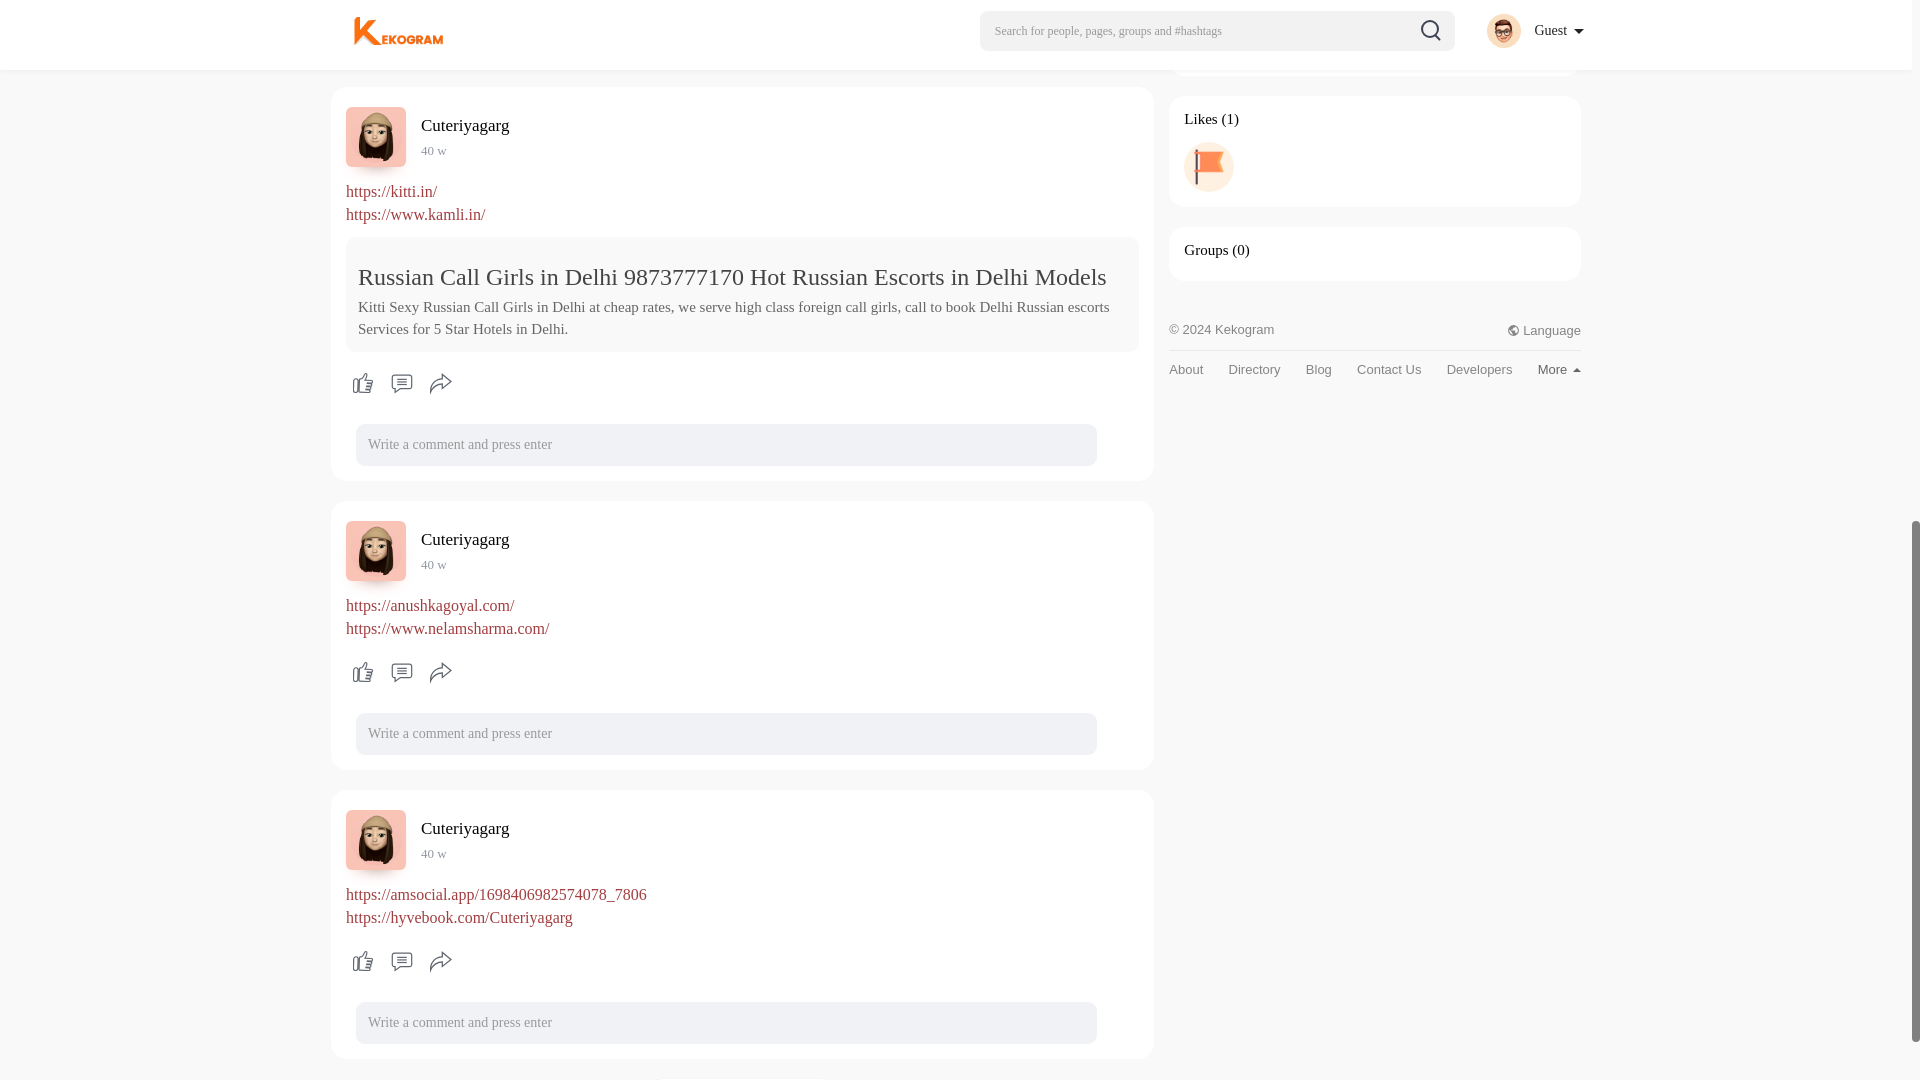 The width and height of the screenshot is (1920, 1080). I want to click on Cuteriyagarg, so click(468, 828).